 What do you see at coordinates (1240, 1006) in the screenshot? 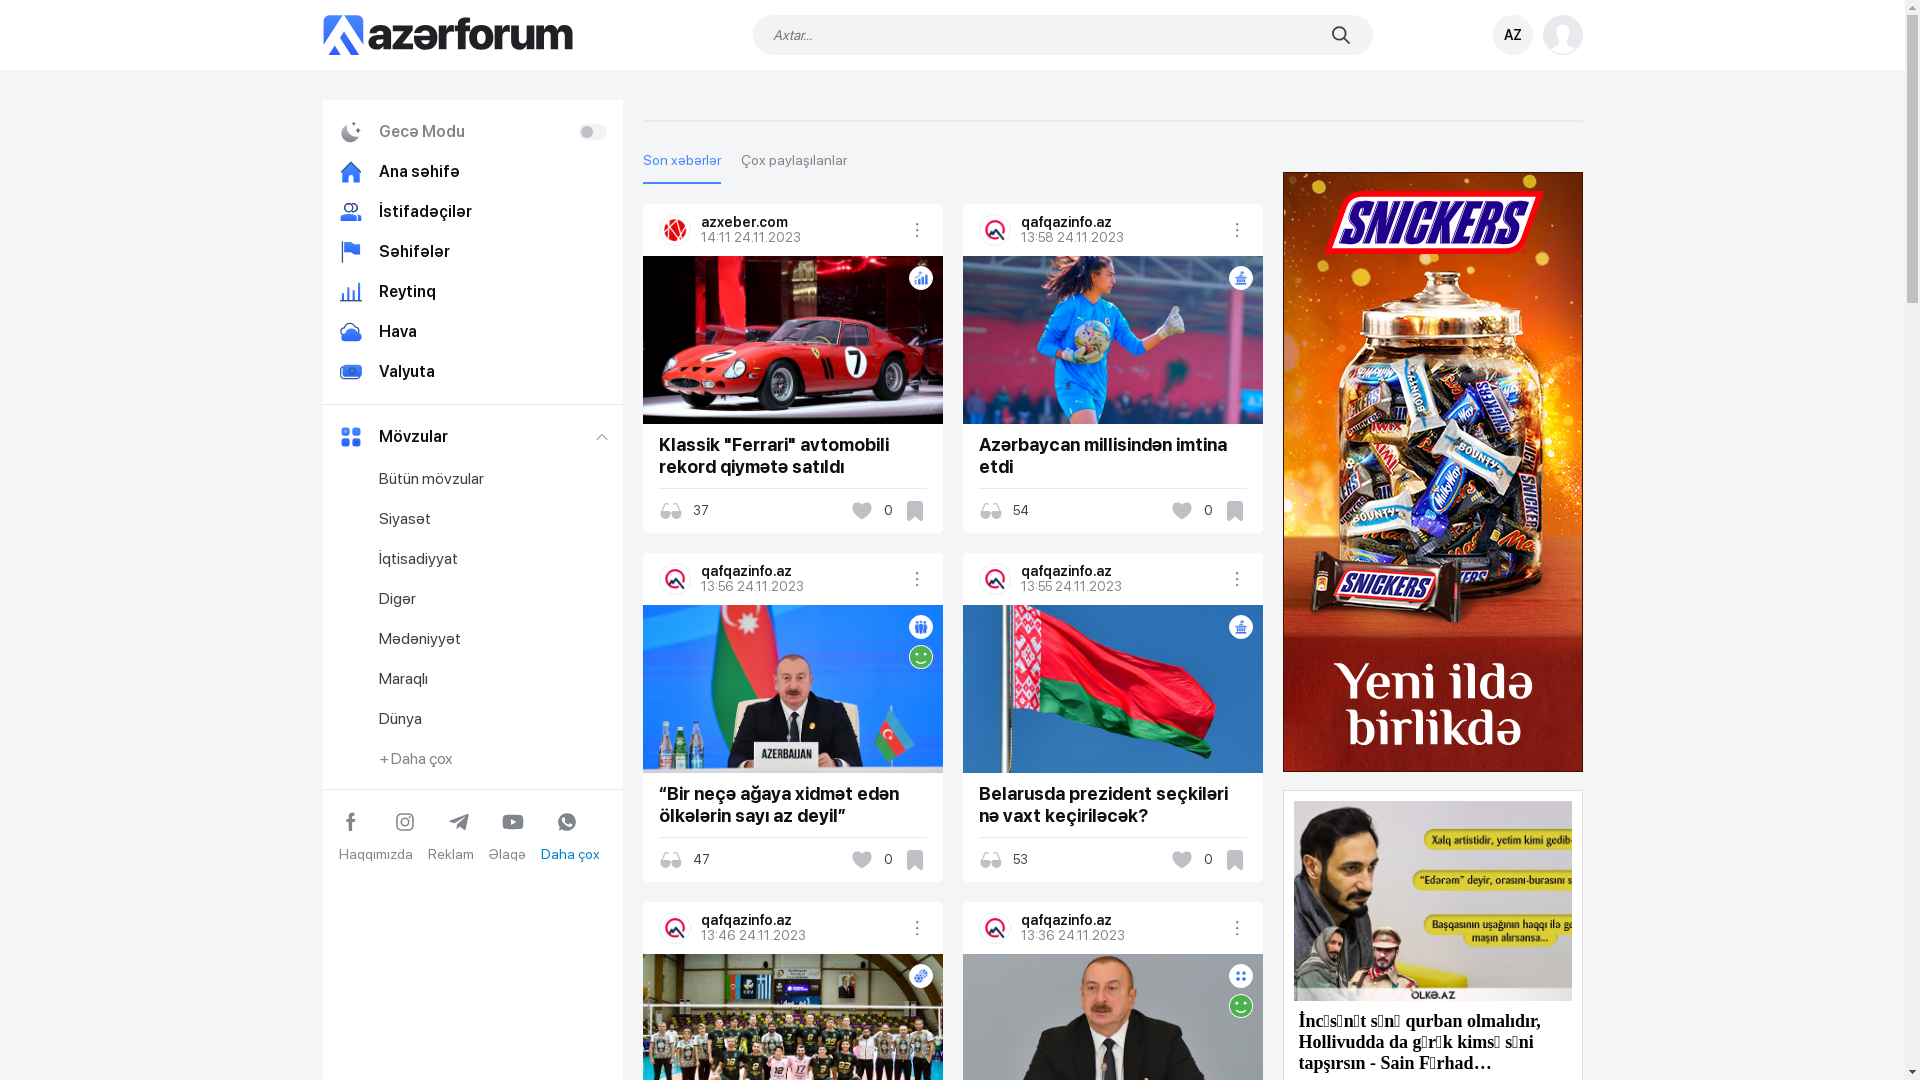
I see `positive` at bounding box center [1240, 1006].